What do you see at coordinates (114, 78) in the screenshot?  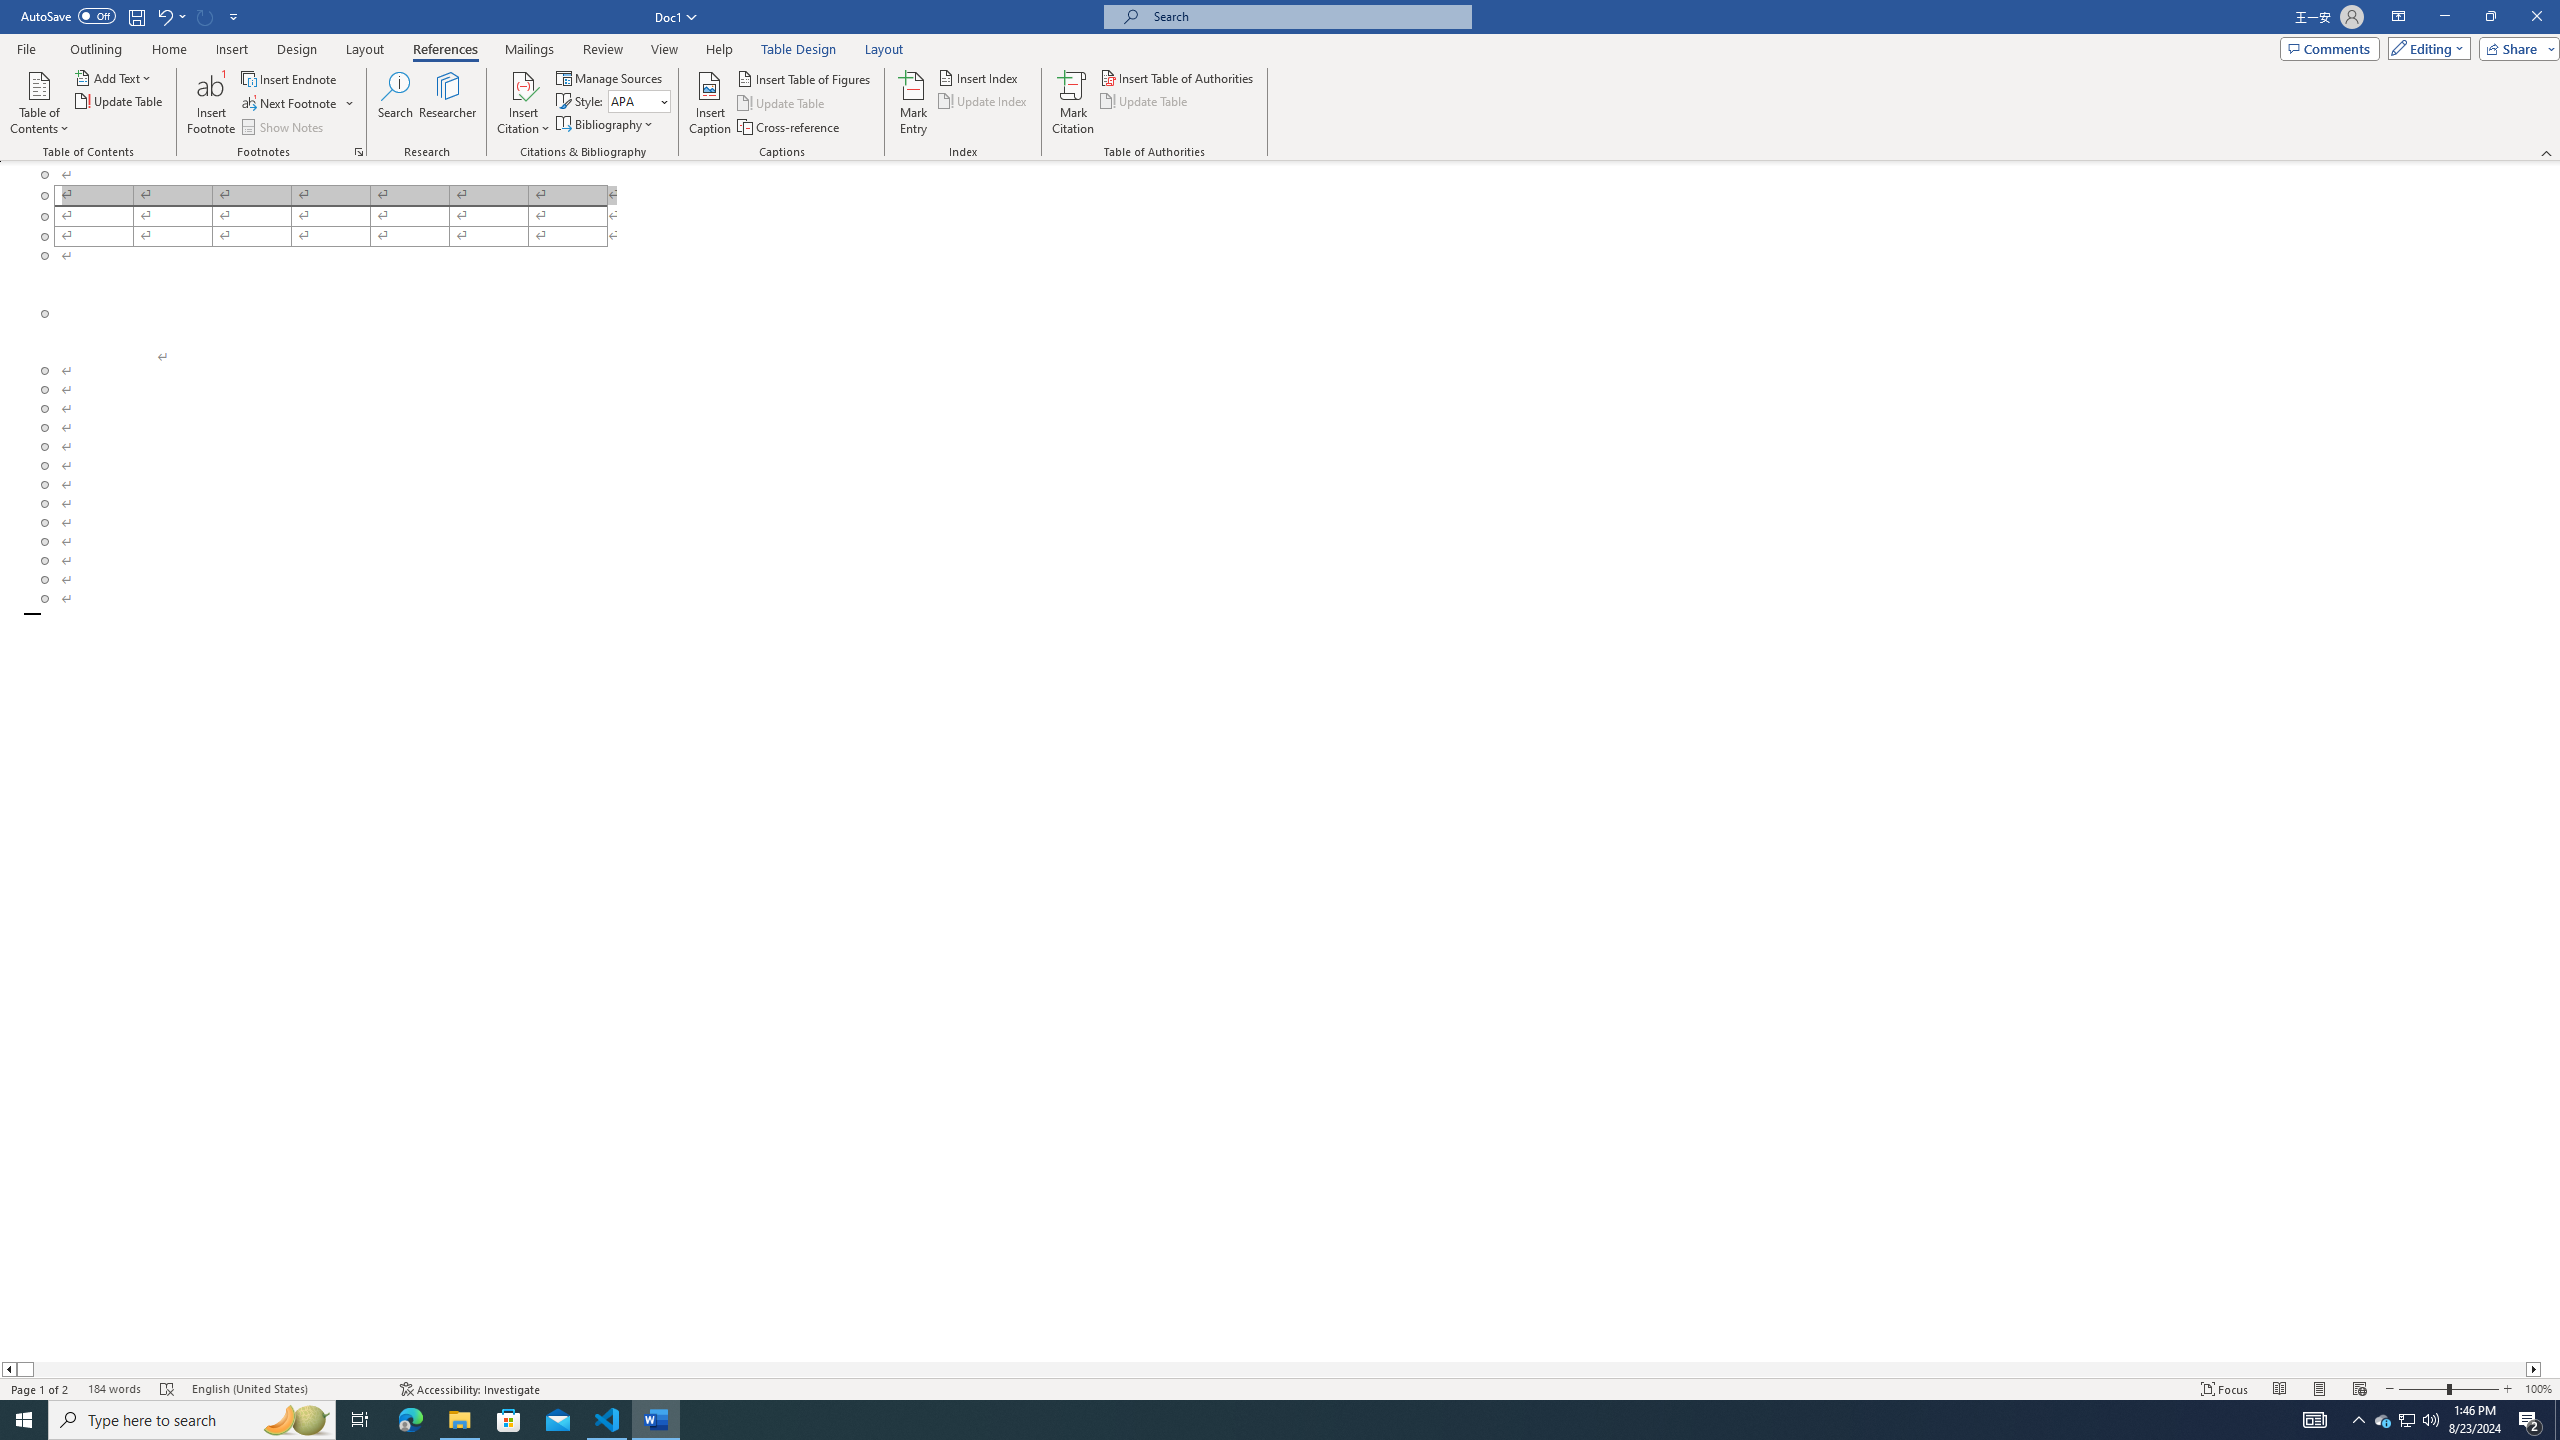 I see `Add Text` at bounding box center [114, 78].